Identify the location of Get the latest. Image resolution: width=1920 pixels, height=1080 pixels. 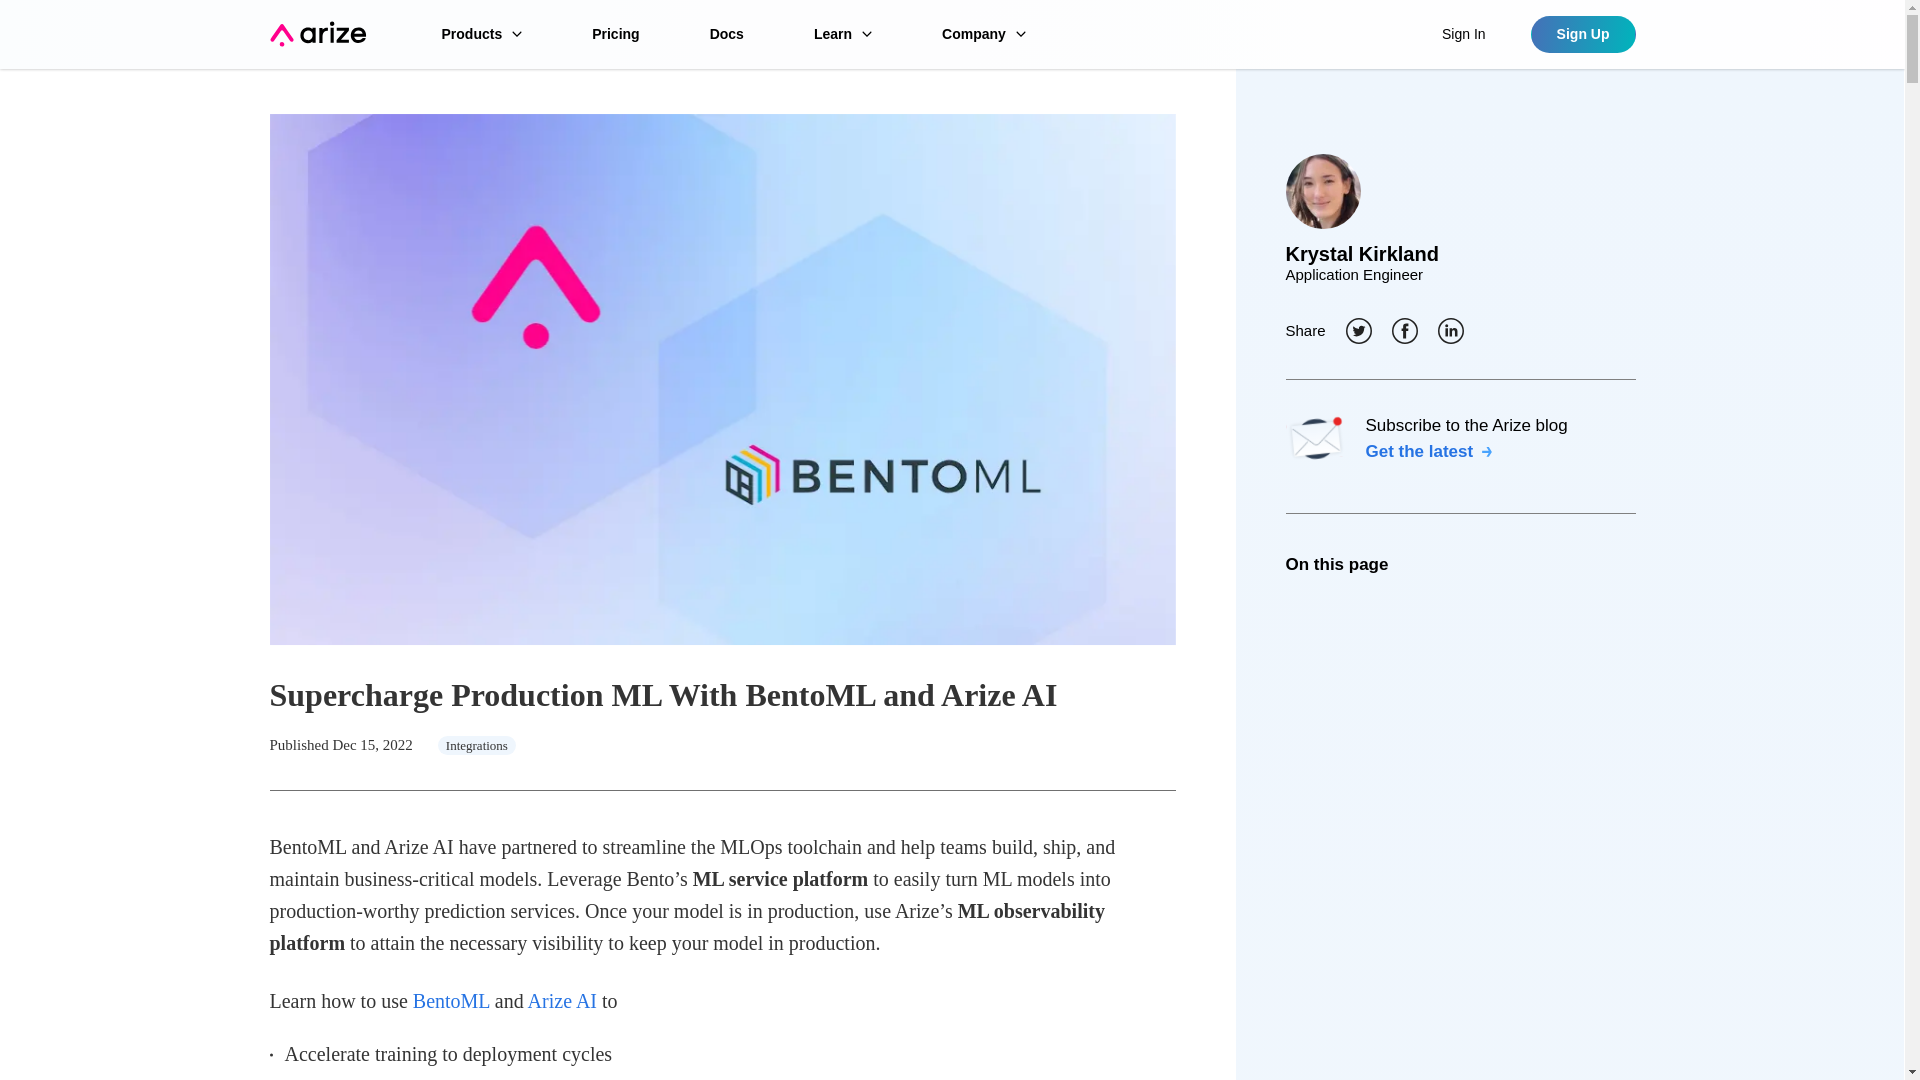
(1430, 451).